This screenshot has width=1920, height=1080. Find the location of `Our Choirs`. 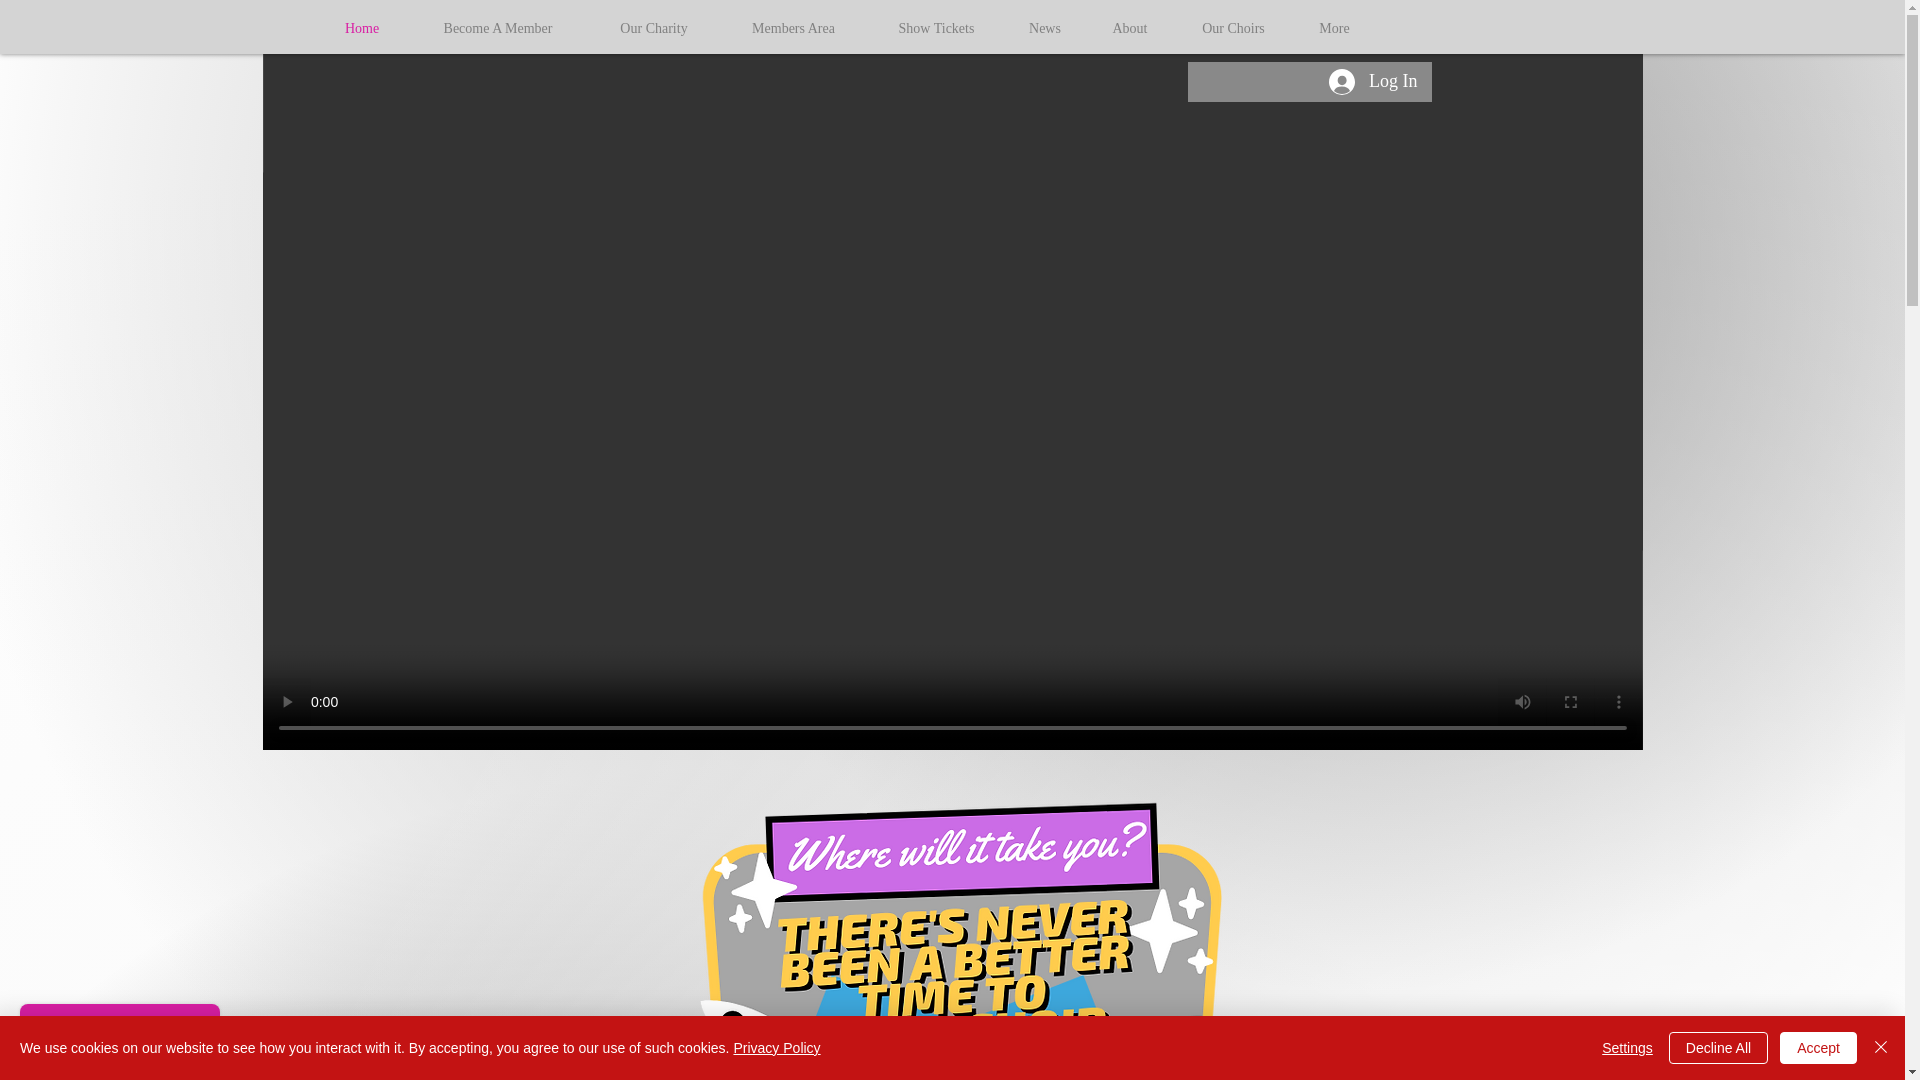

Our Choirs is located at coordinates (1234, 29).